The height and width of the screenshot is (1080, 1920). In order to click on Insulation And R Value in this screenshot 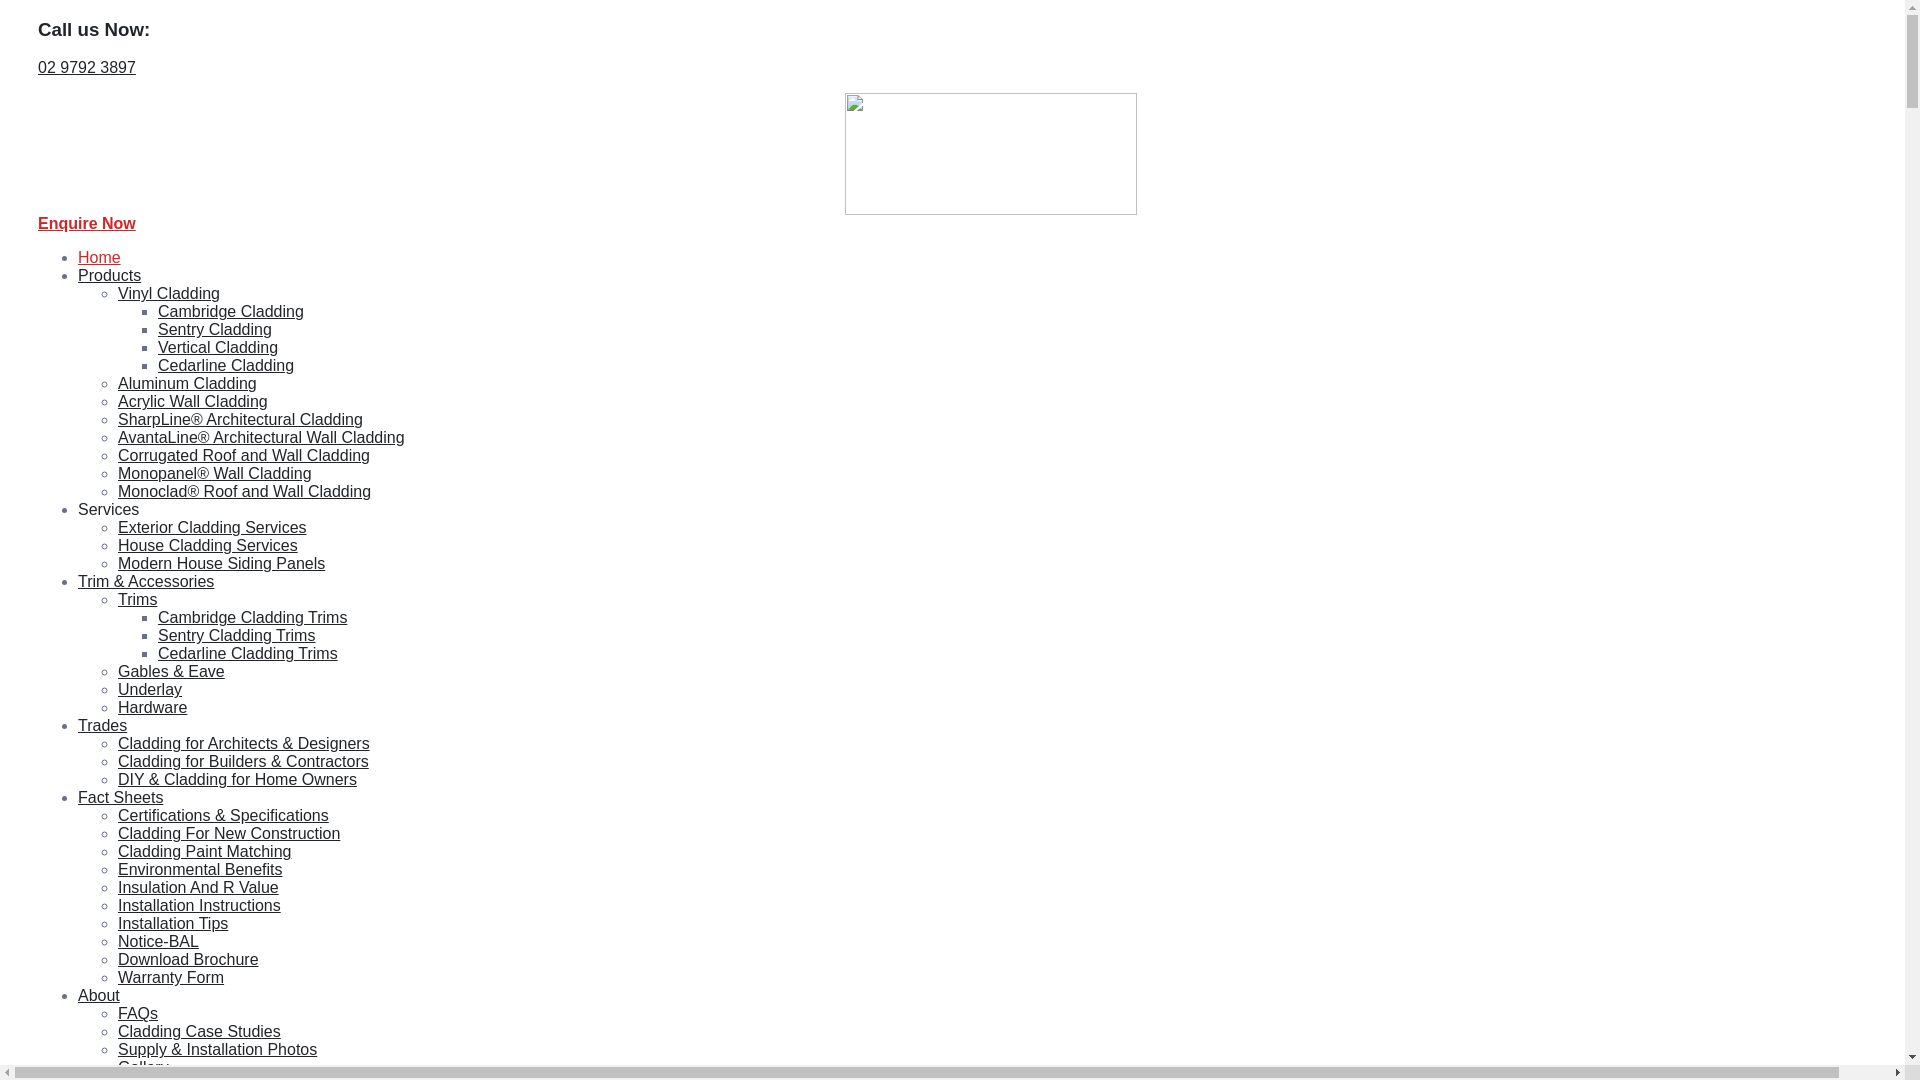, I will do `click(198, 888)`.